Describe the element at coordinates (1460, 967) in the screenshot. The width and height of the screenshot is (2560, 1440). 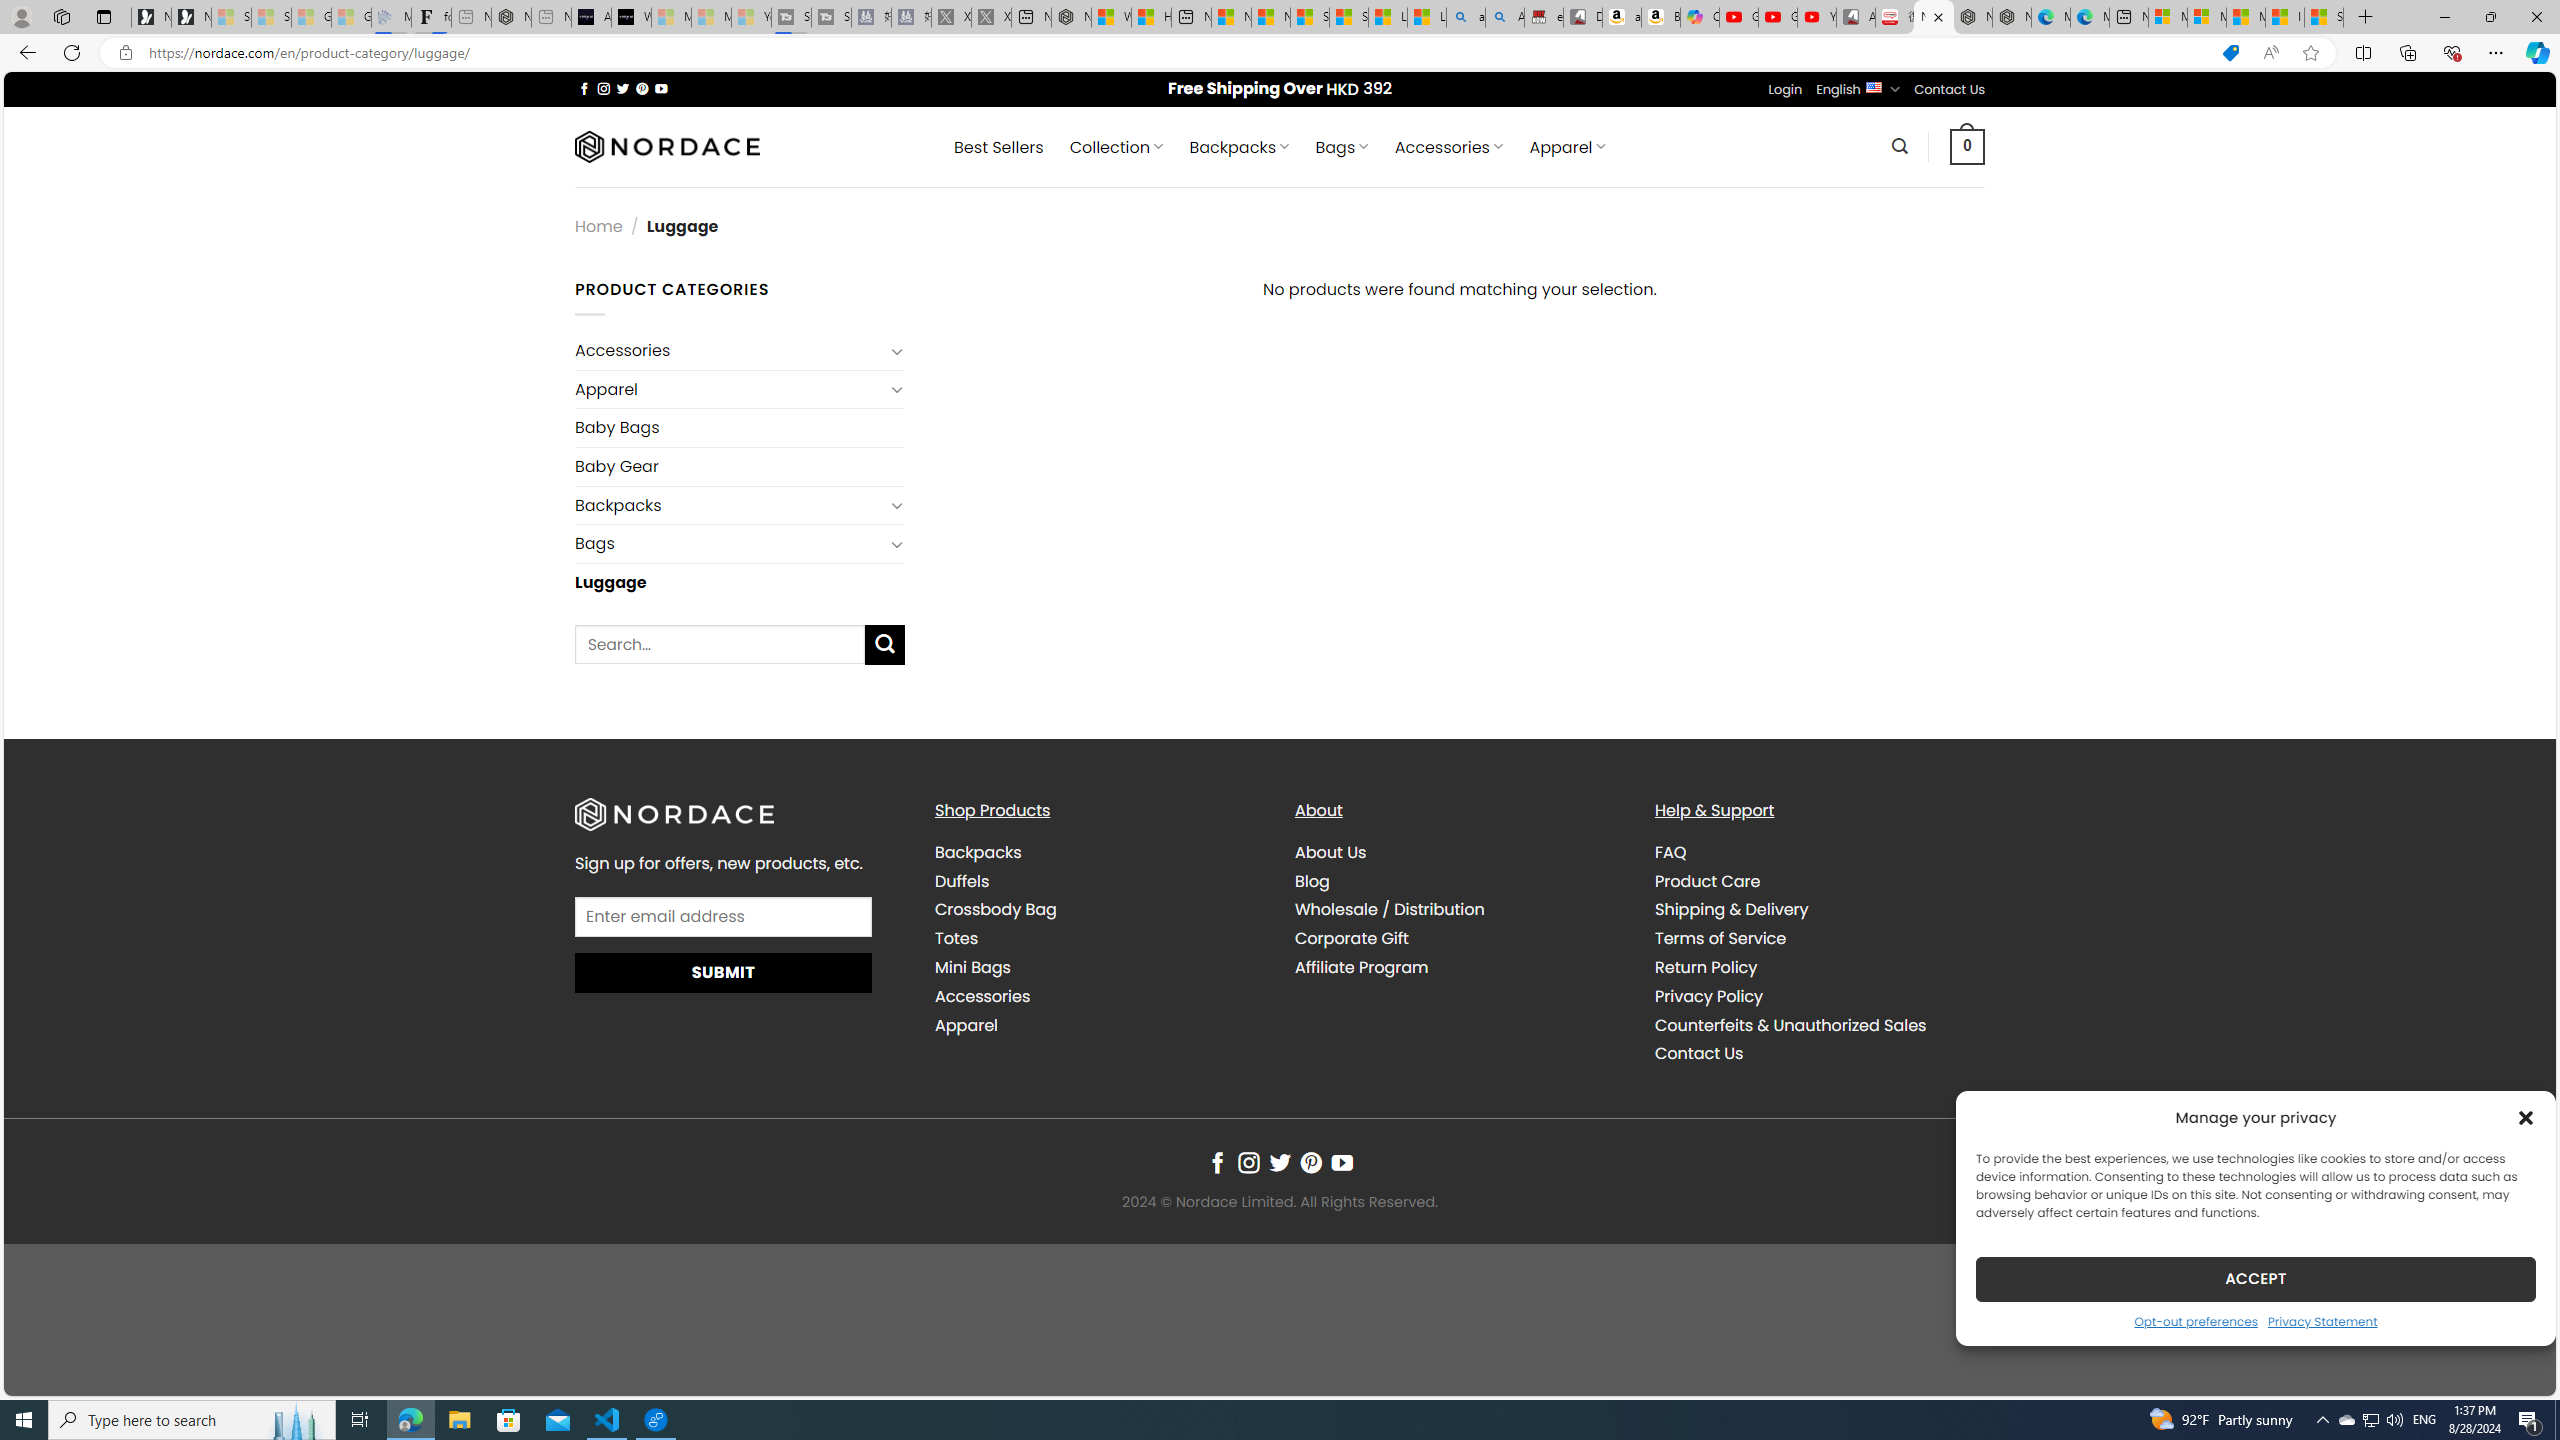
I see `Affiliate Program` at that location.